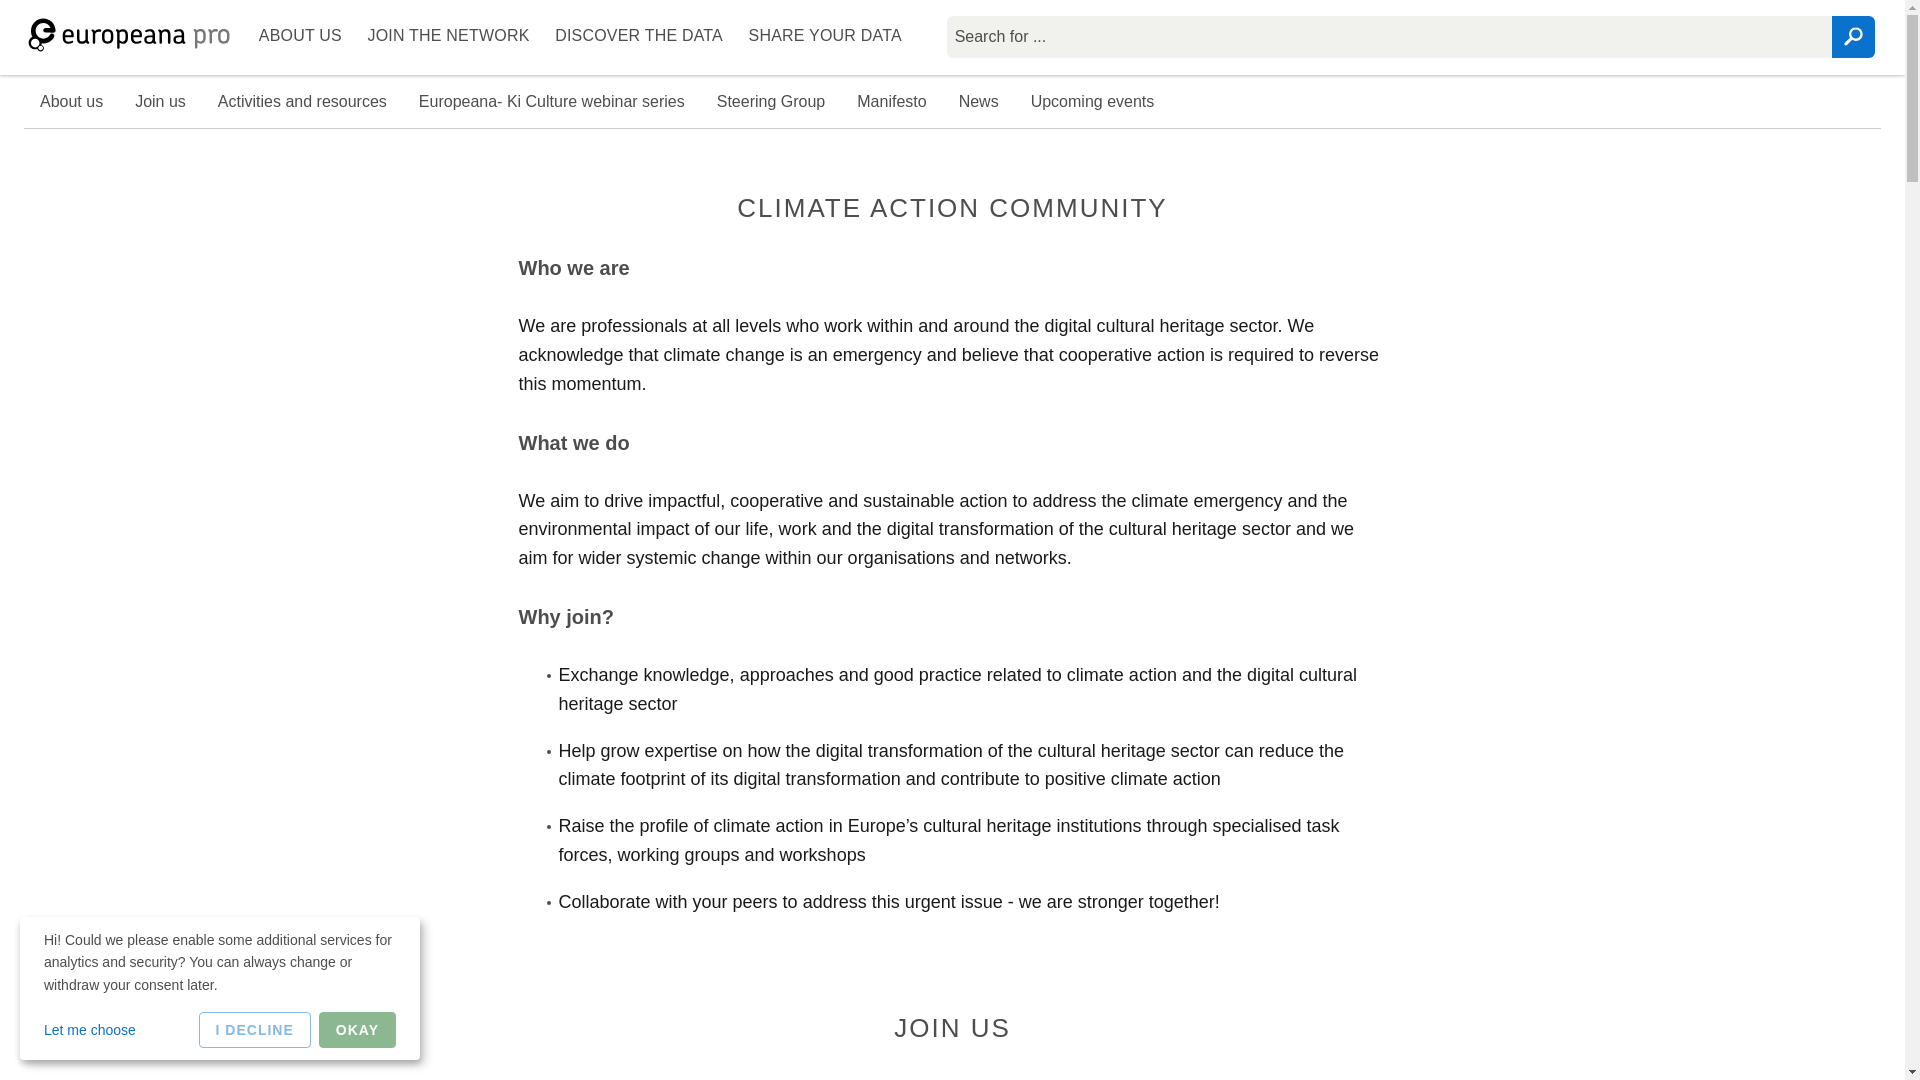 The height and width of the screenshot is (1080, 1920). Describe the element at coordinates (1853, 37) in the screenshot. I see `SEARCH` at that location.